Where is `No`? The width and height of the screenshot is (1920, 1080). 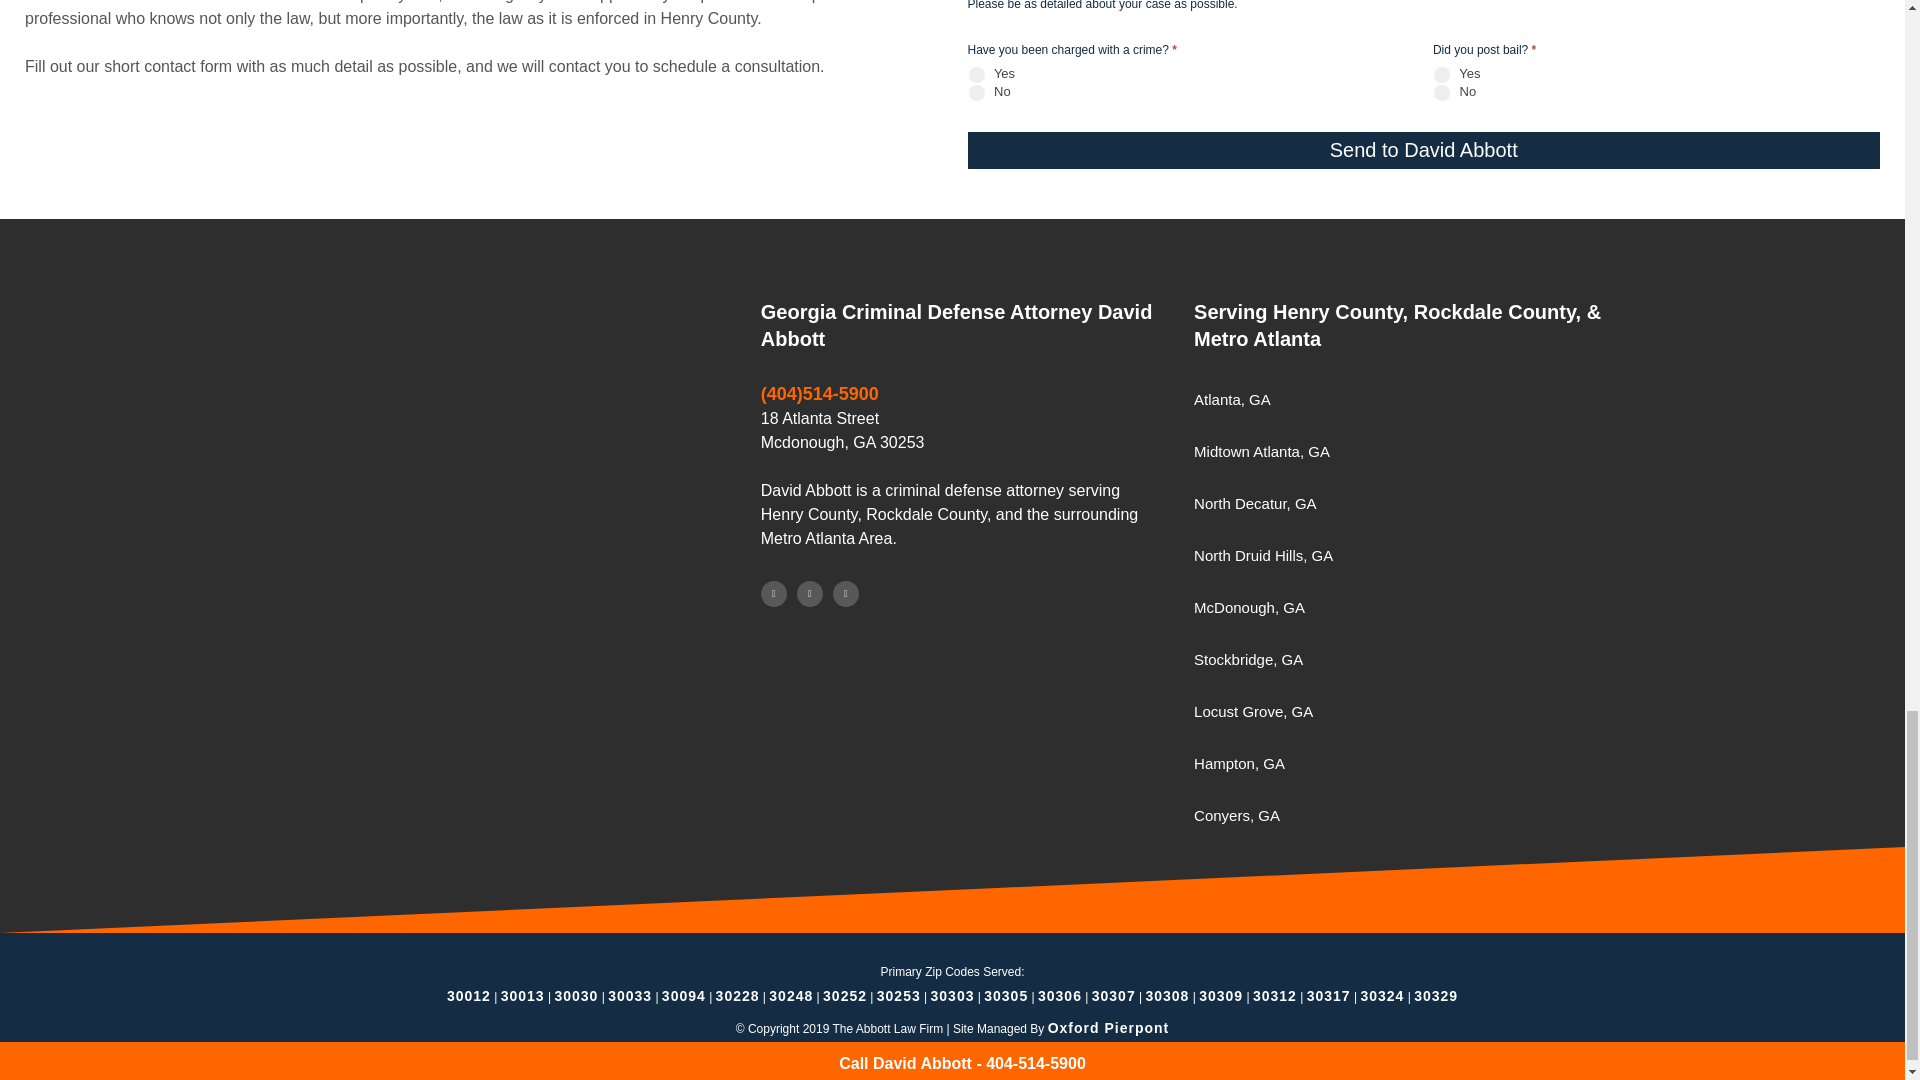
No is located at coordinates (1442, 92).